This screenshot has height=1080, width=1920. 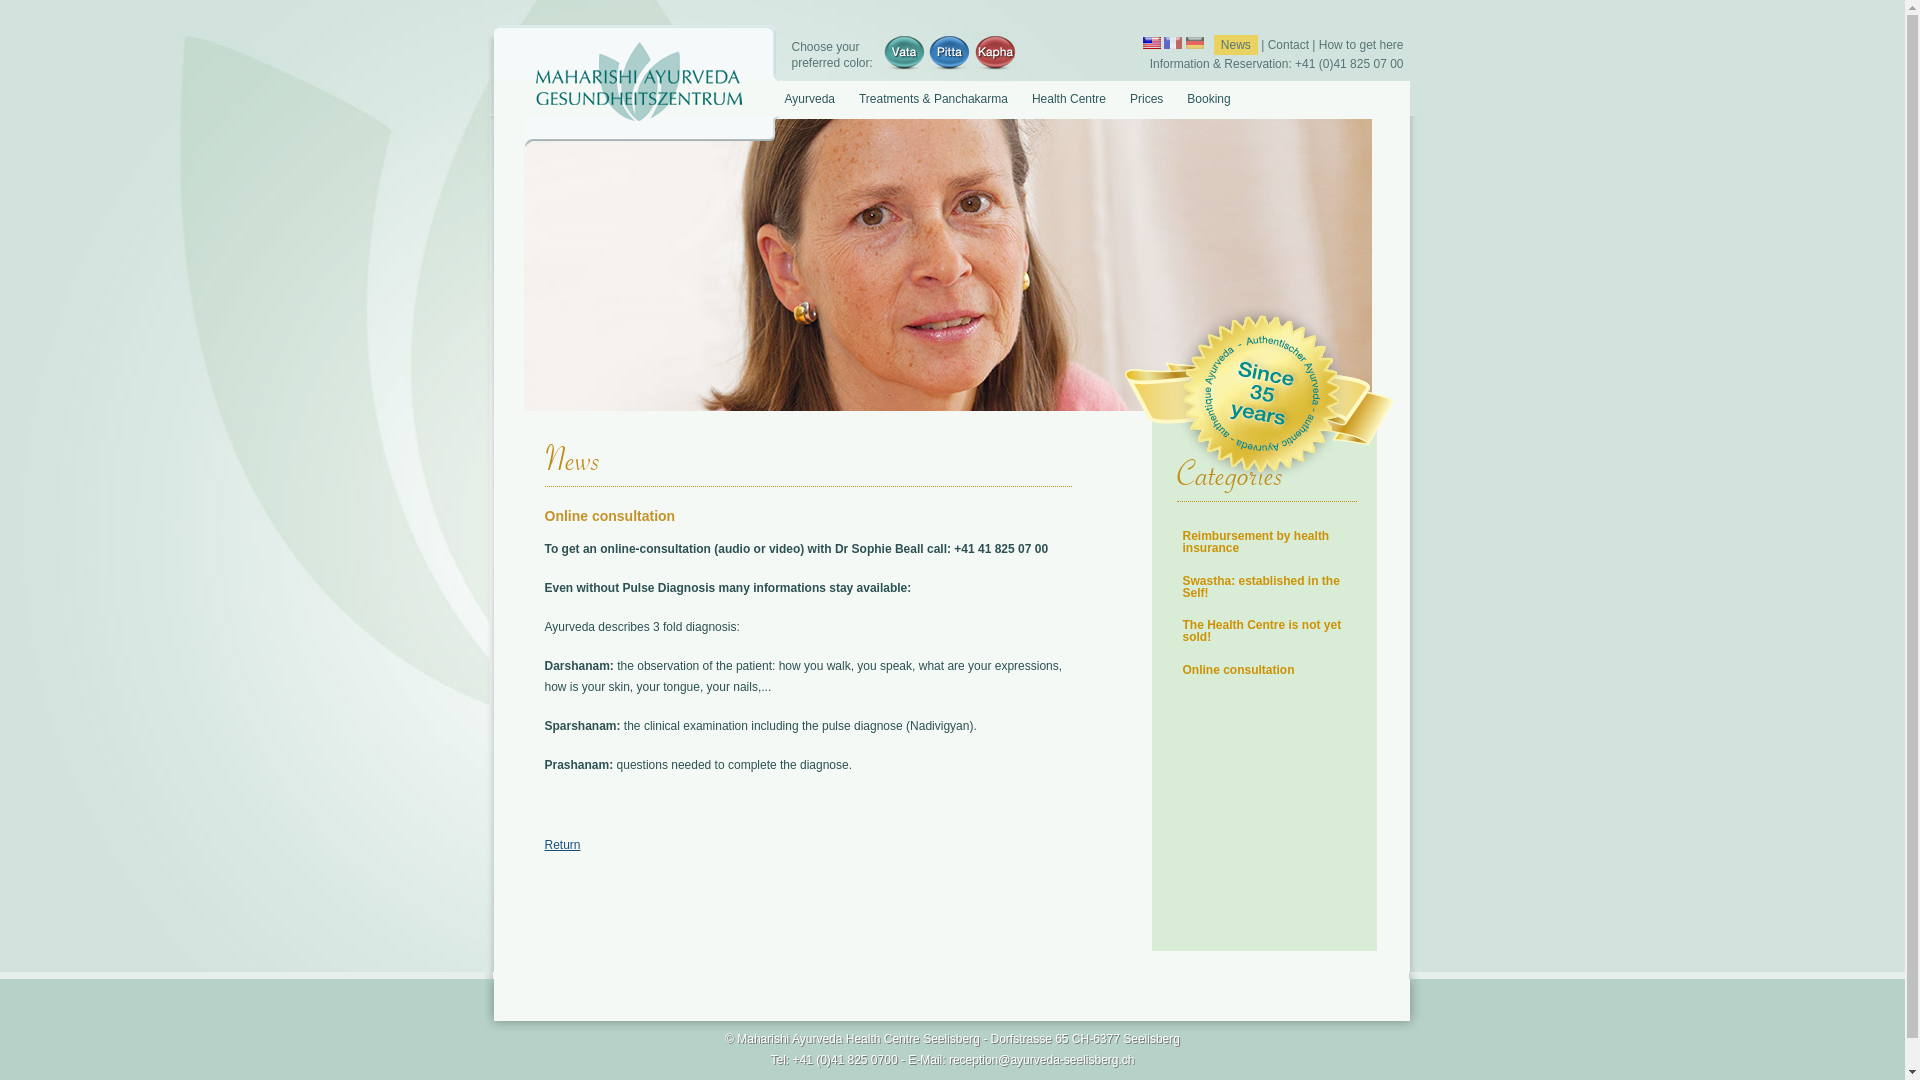 What do you see at coordinates (1260, 587) in the screenshot?
I see `Swastha: established in the Self!` at bounding box center [1260, 587].